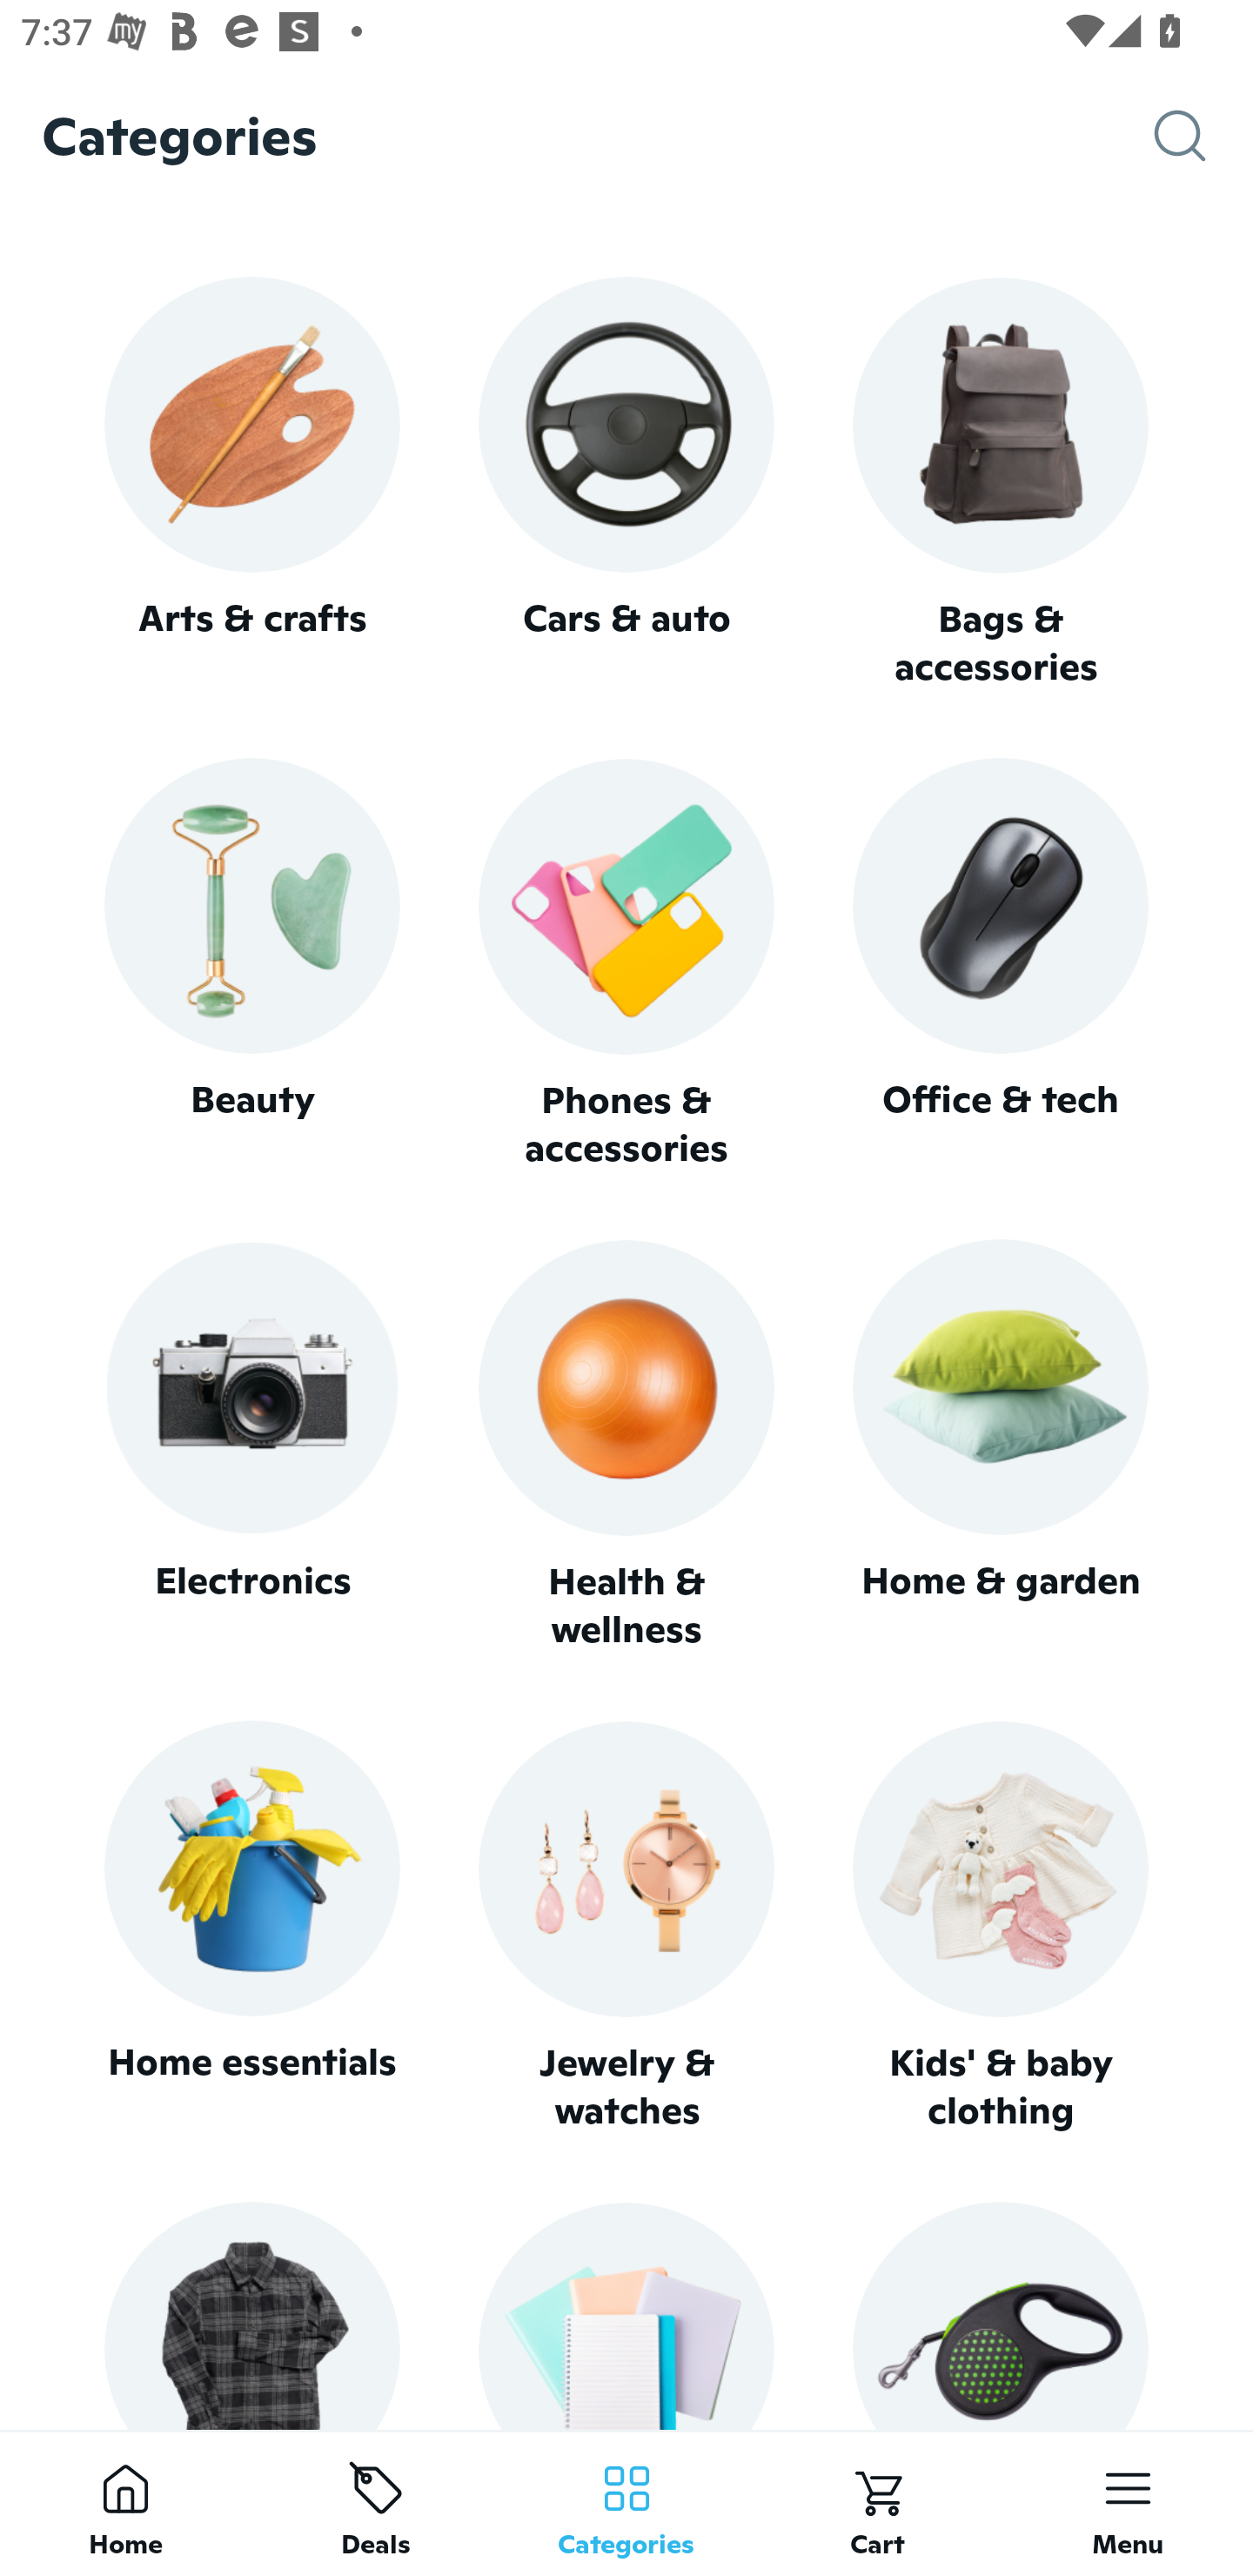 The image size is (1253, 2576). I want to click on Arts & crafts, so click(251, 482).